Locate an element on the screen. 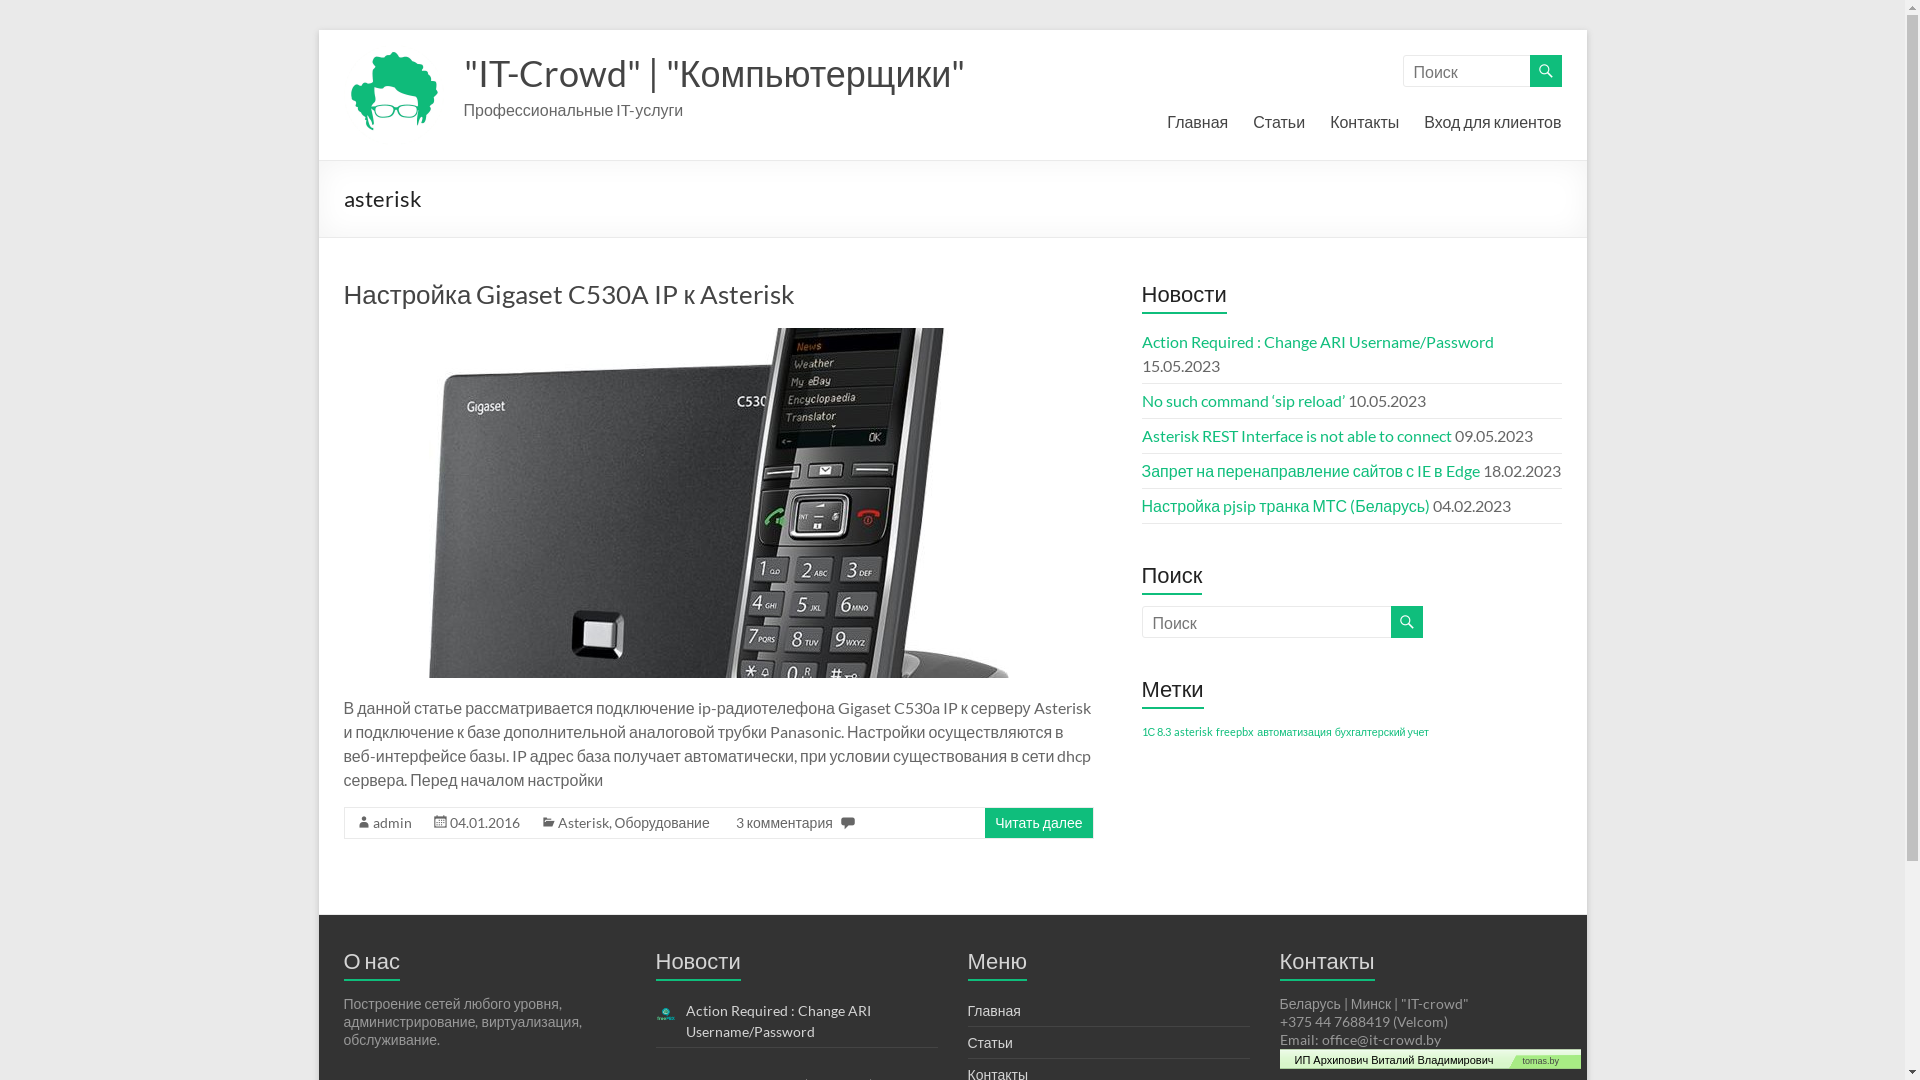 This screenshot has width=1920, height=1080. 04.01.2016 is located at coordinates (485, 822).